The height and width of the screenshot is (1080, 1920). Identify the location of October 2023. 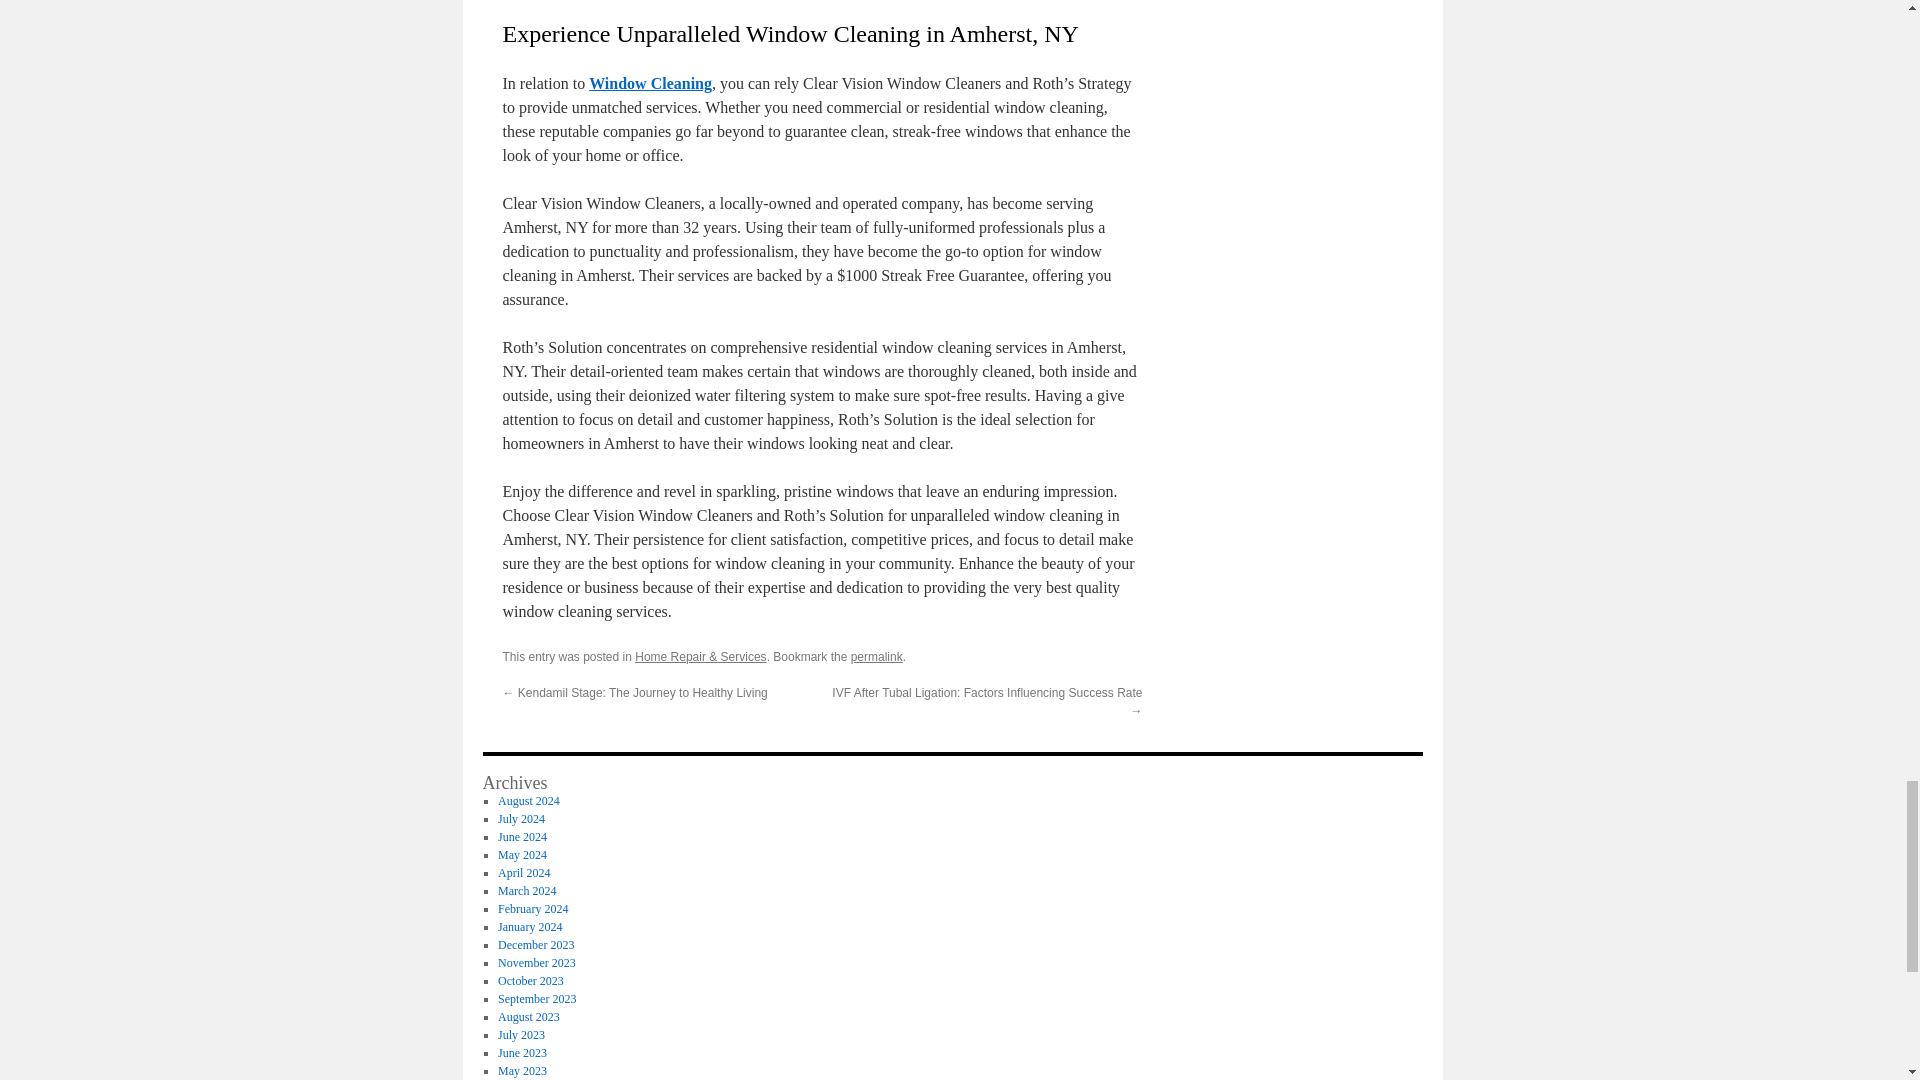
(530, 981).